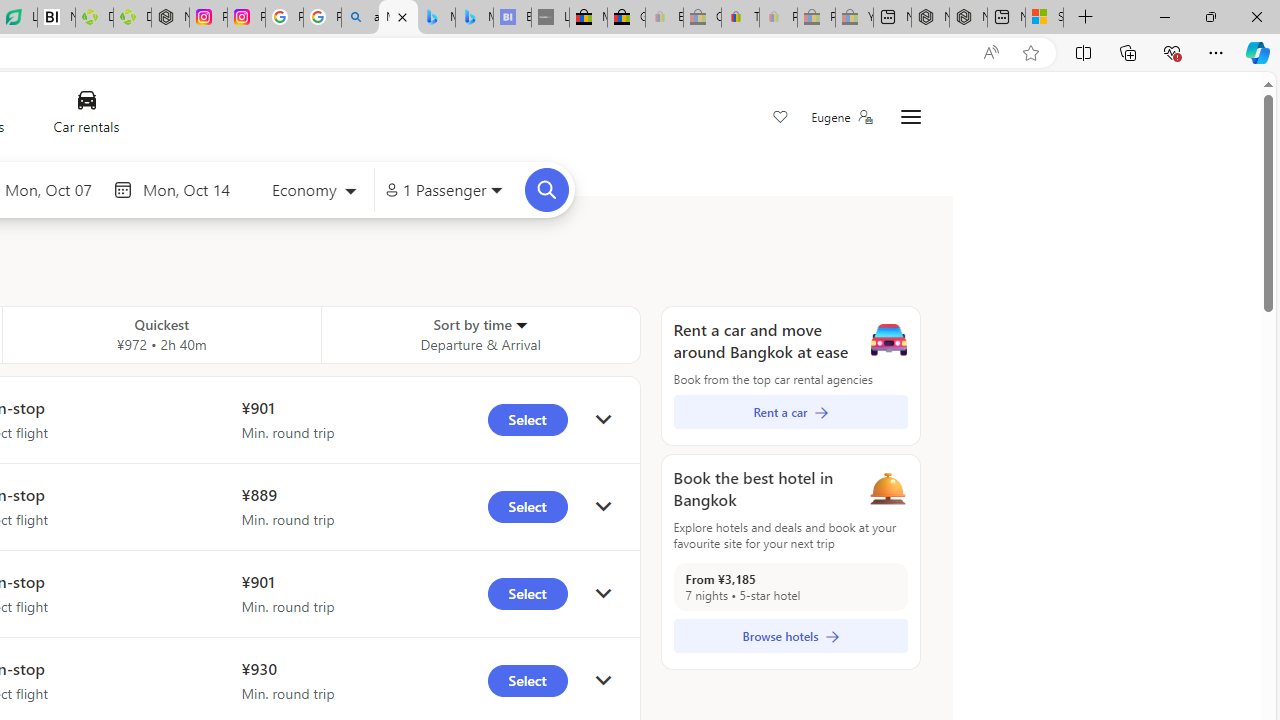  What do you see at coordinates (474, 18) in the screenshot?
I see `Microsoft Bing Travel - Shangri-La Hotel Bangkok` at bounding box center [474, 18].